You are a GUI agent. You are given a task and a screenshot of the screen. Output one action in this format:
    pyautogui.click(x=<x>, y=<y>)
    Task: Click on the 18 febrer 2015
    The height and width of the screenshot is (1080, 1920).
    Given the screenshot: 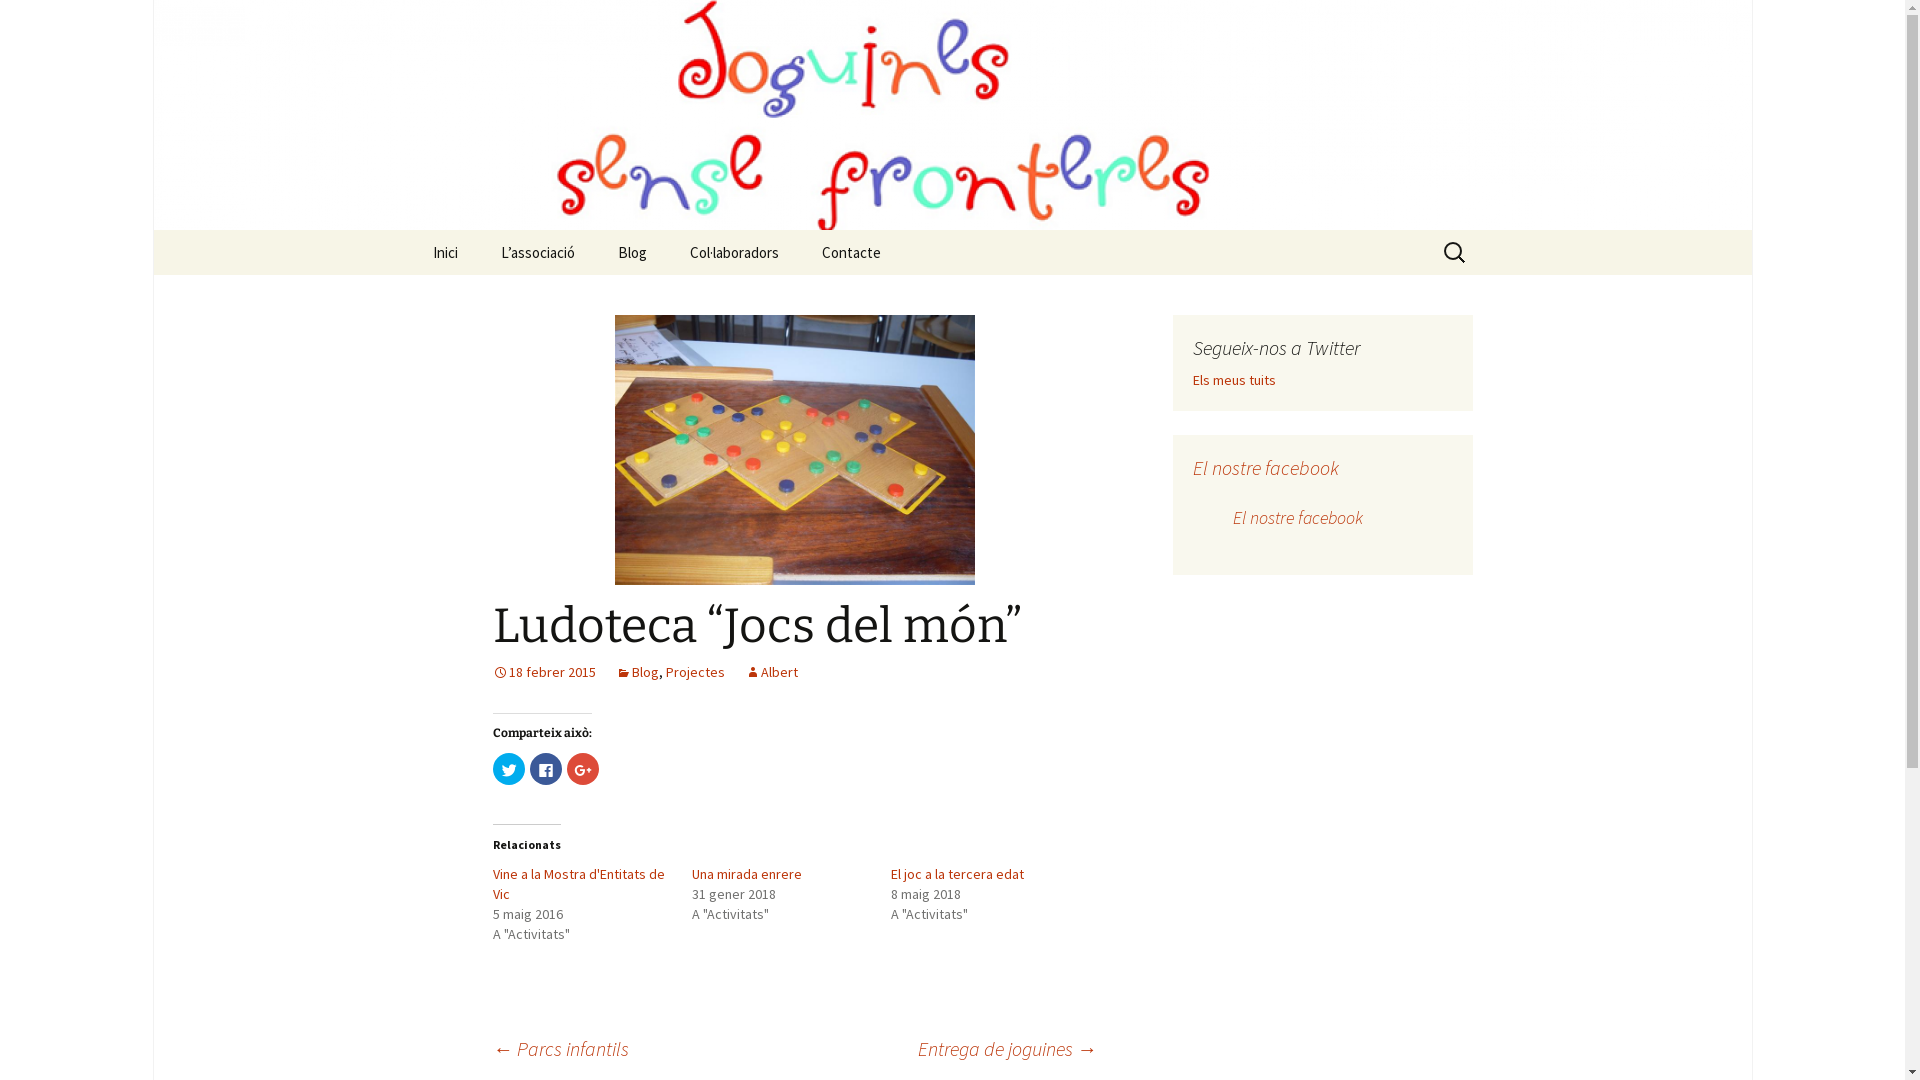 What is the action you would take?
    pyautogui.click(x=543, y=672)
    